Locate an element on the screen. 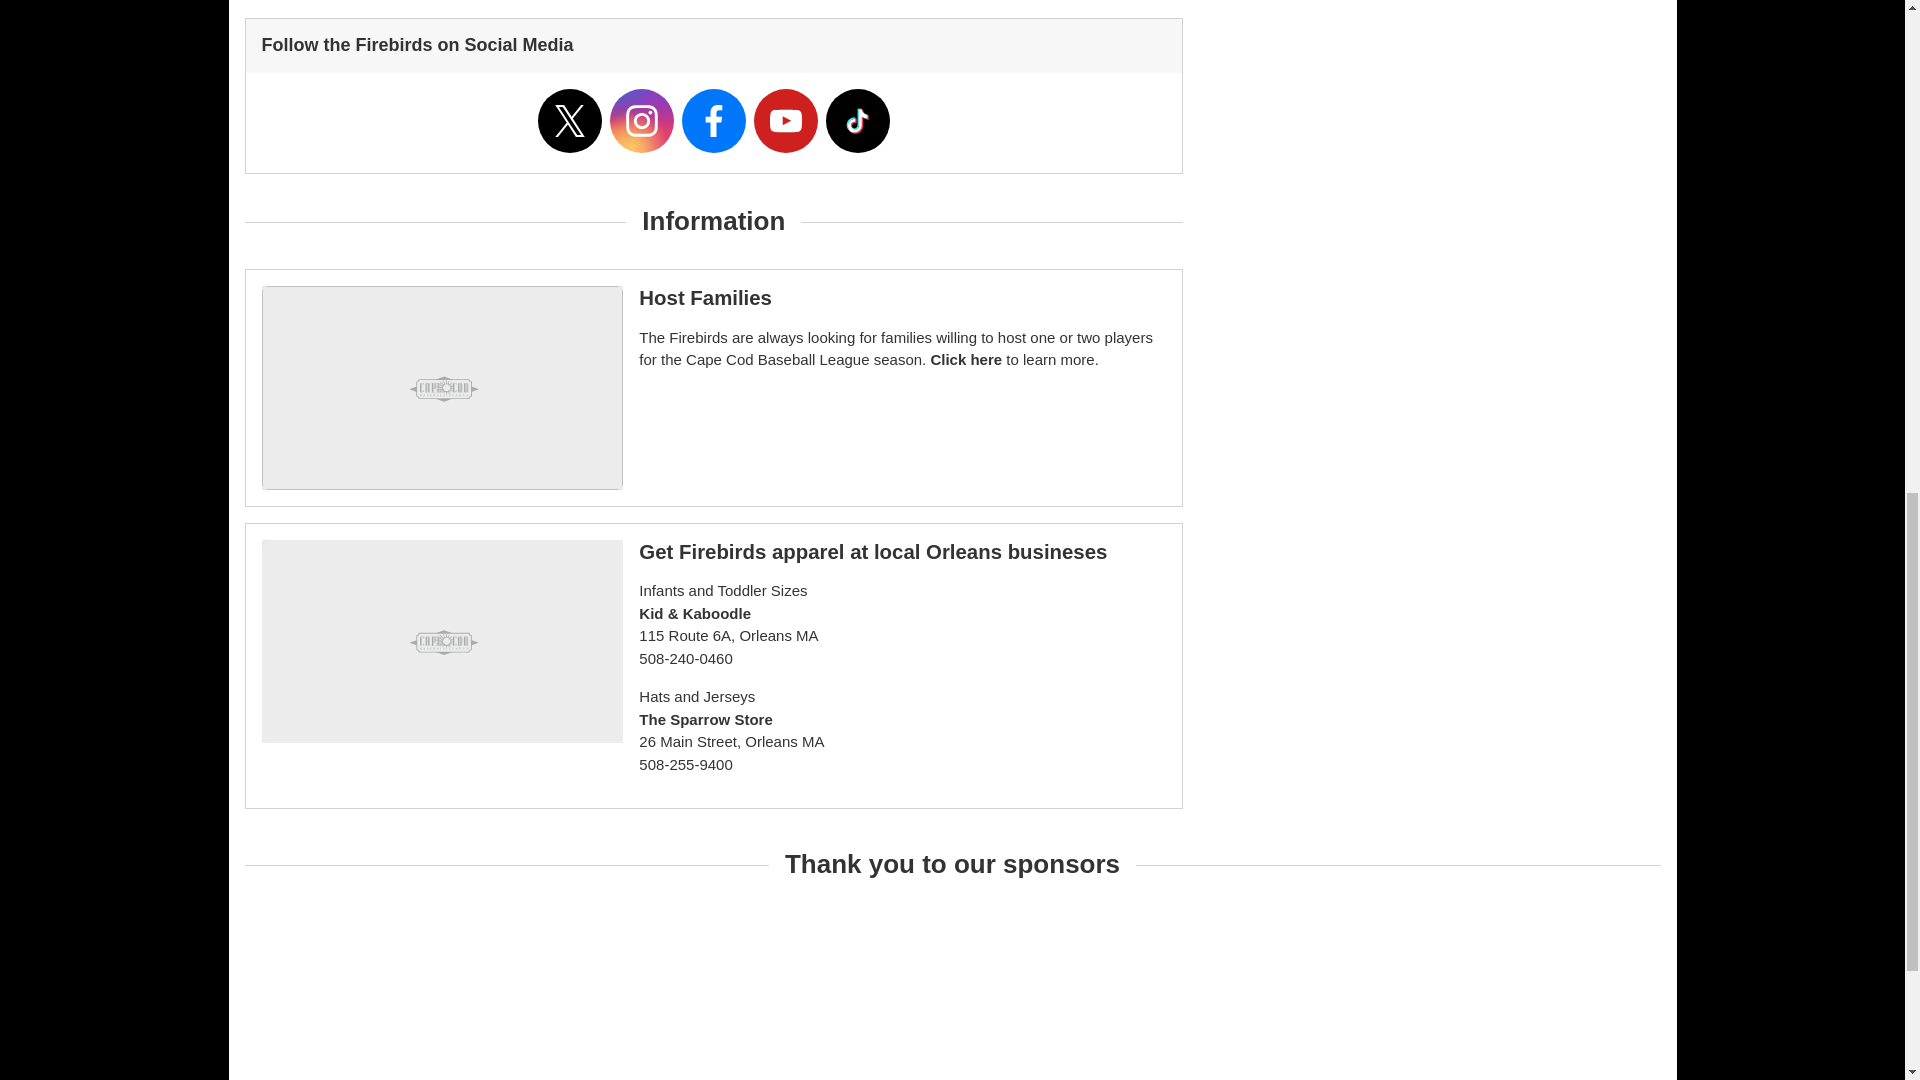 The width and height of the screenshot is (1920, 1080). facebook-6 is located at coordinates (714, 120).